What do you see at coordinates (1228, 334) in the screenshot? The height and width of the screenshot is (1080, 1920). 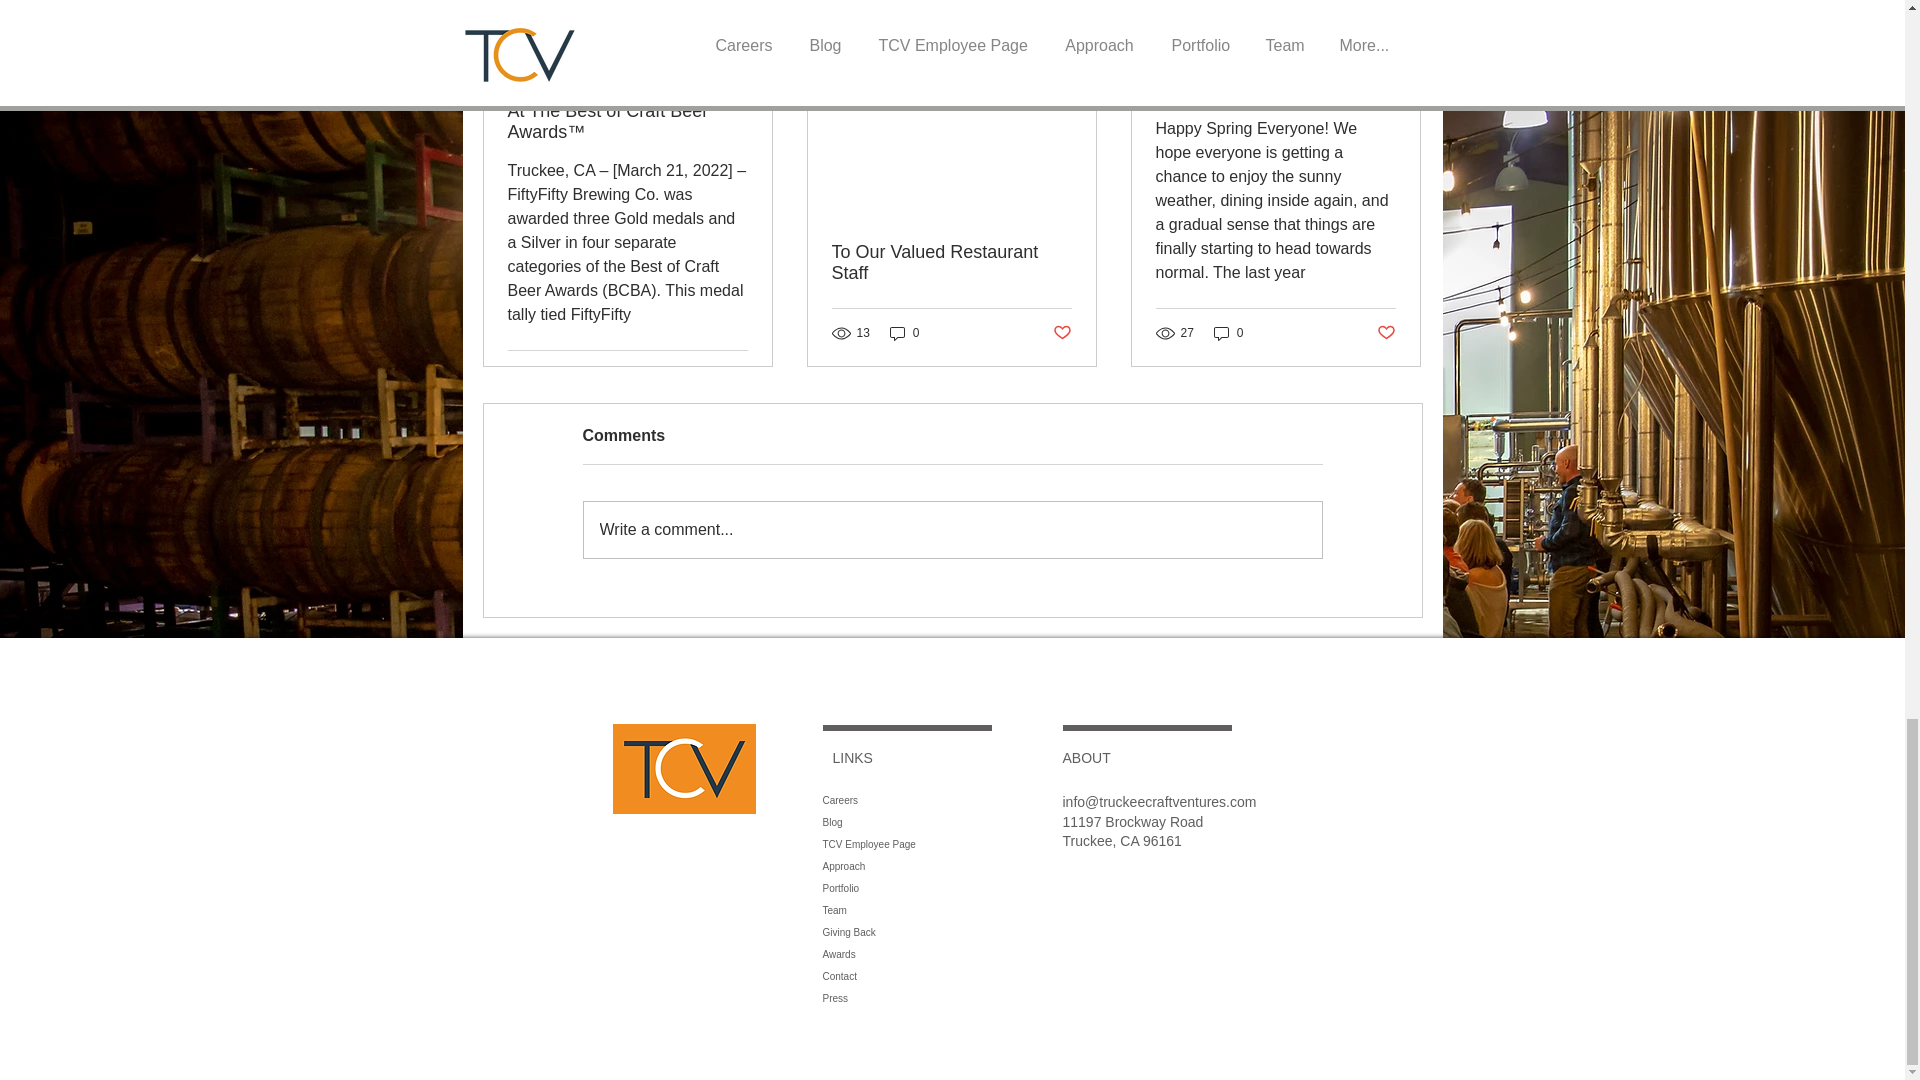 I see `0` at bounding box center [1228, 334].